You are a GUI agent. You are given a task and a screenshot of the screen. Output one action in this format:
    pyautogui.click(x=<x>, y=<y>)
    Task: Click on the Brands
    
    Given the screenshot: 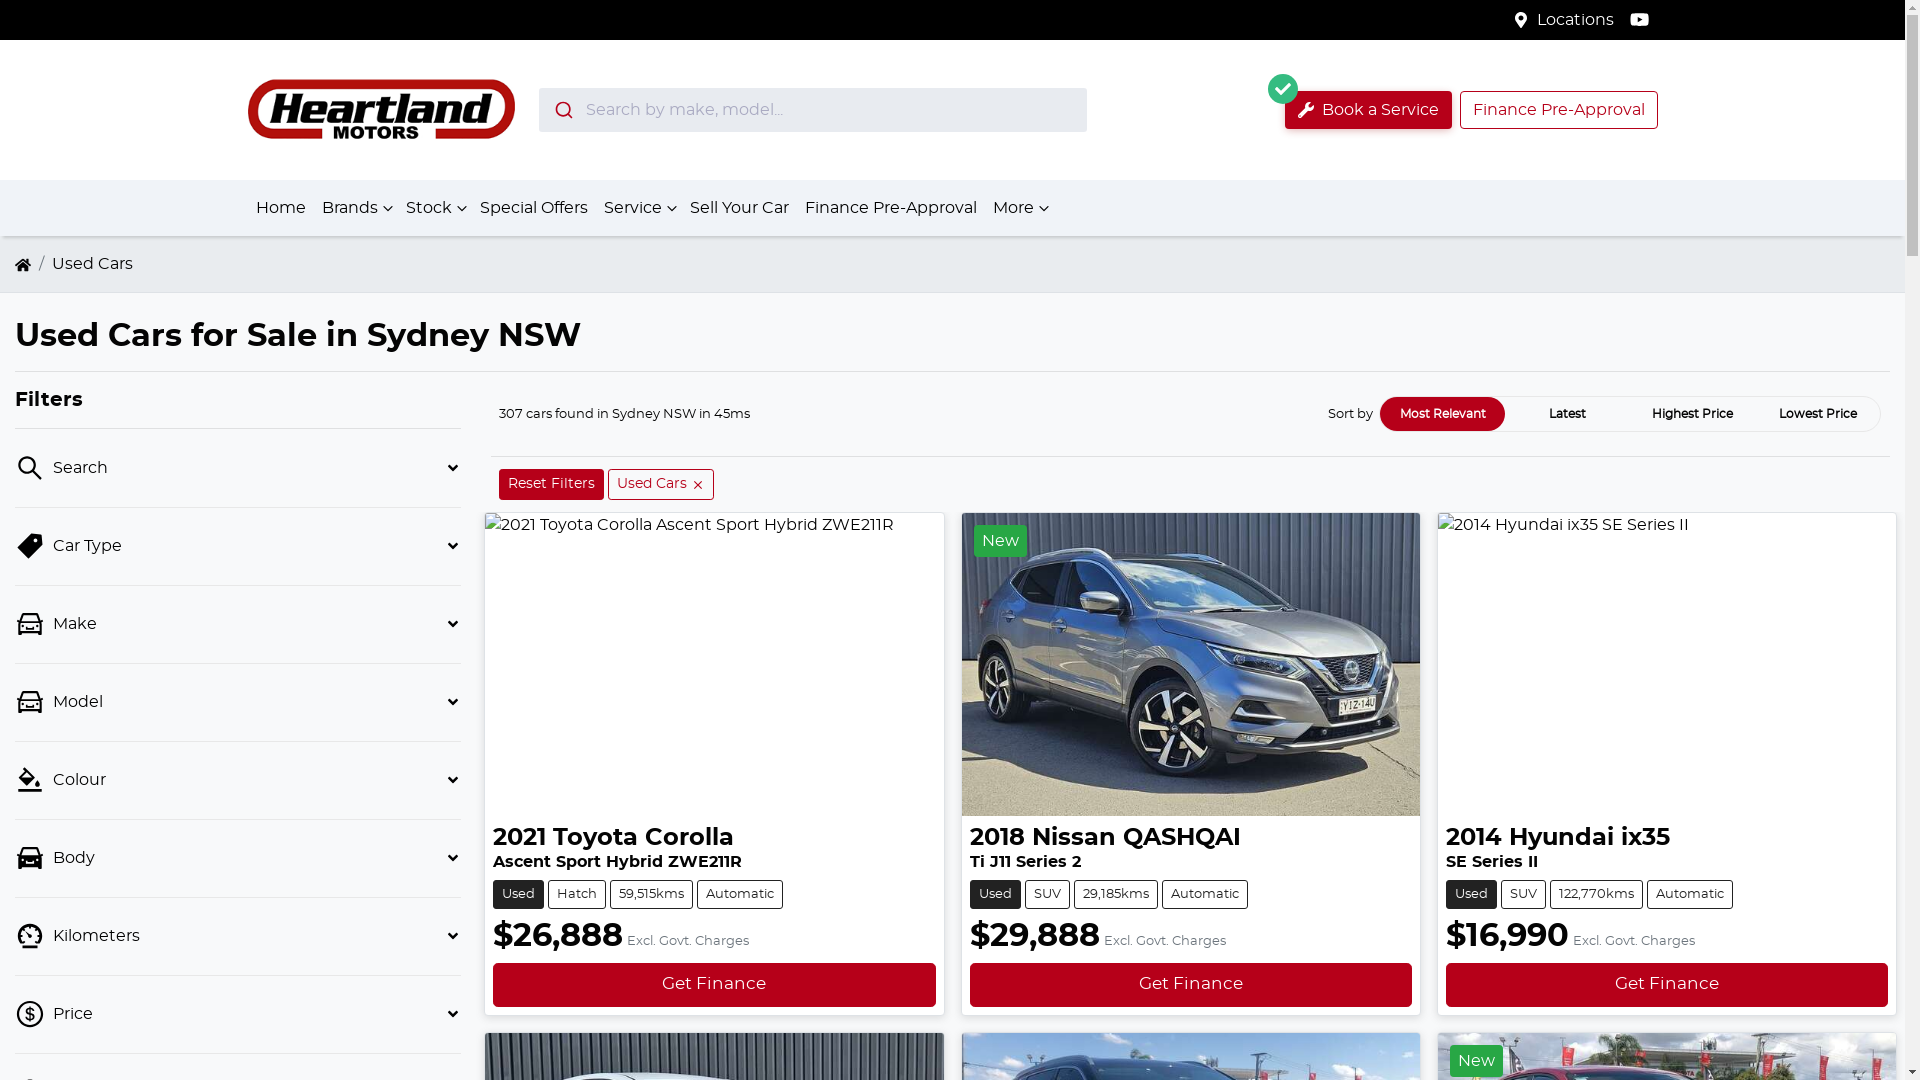 What is the action you would take?
    pyautogui.click(x=356, y=208)
    